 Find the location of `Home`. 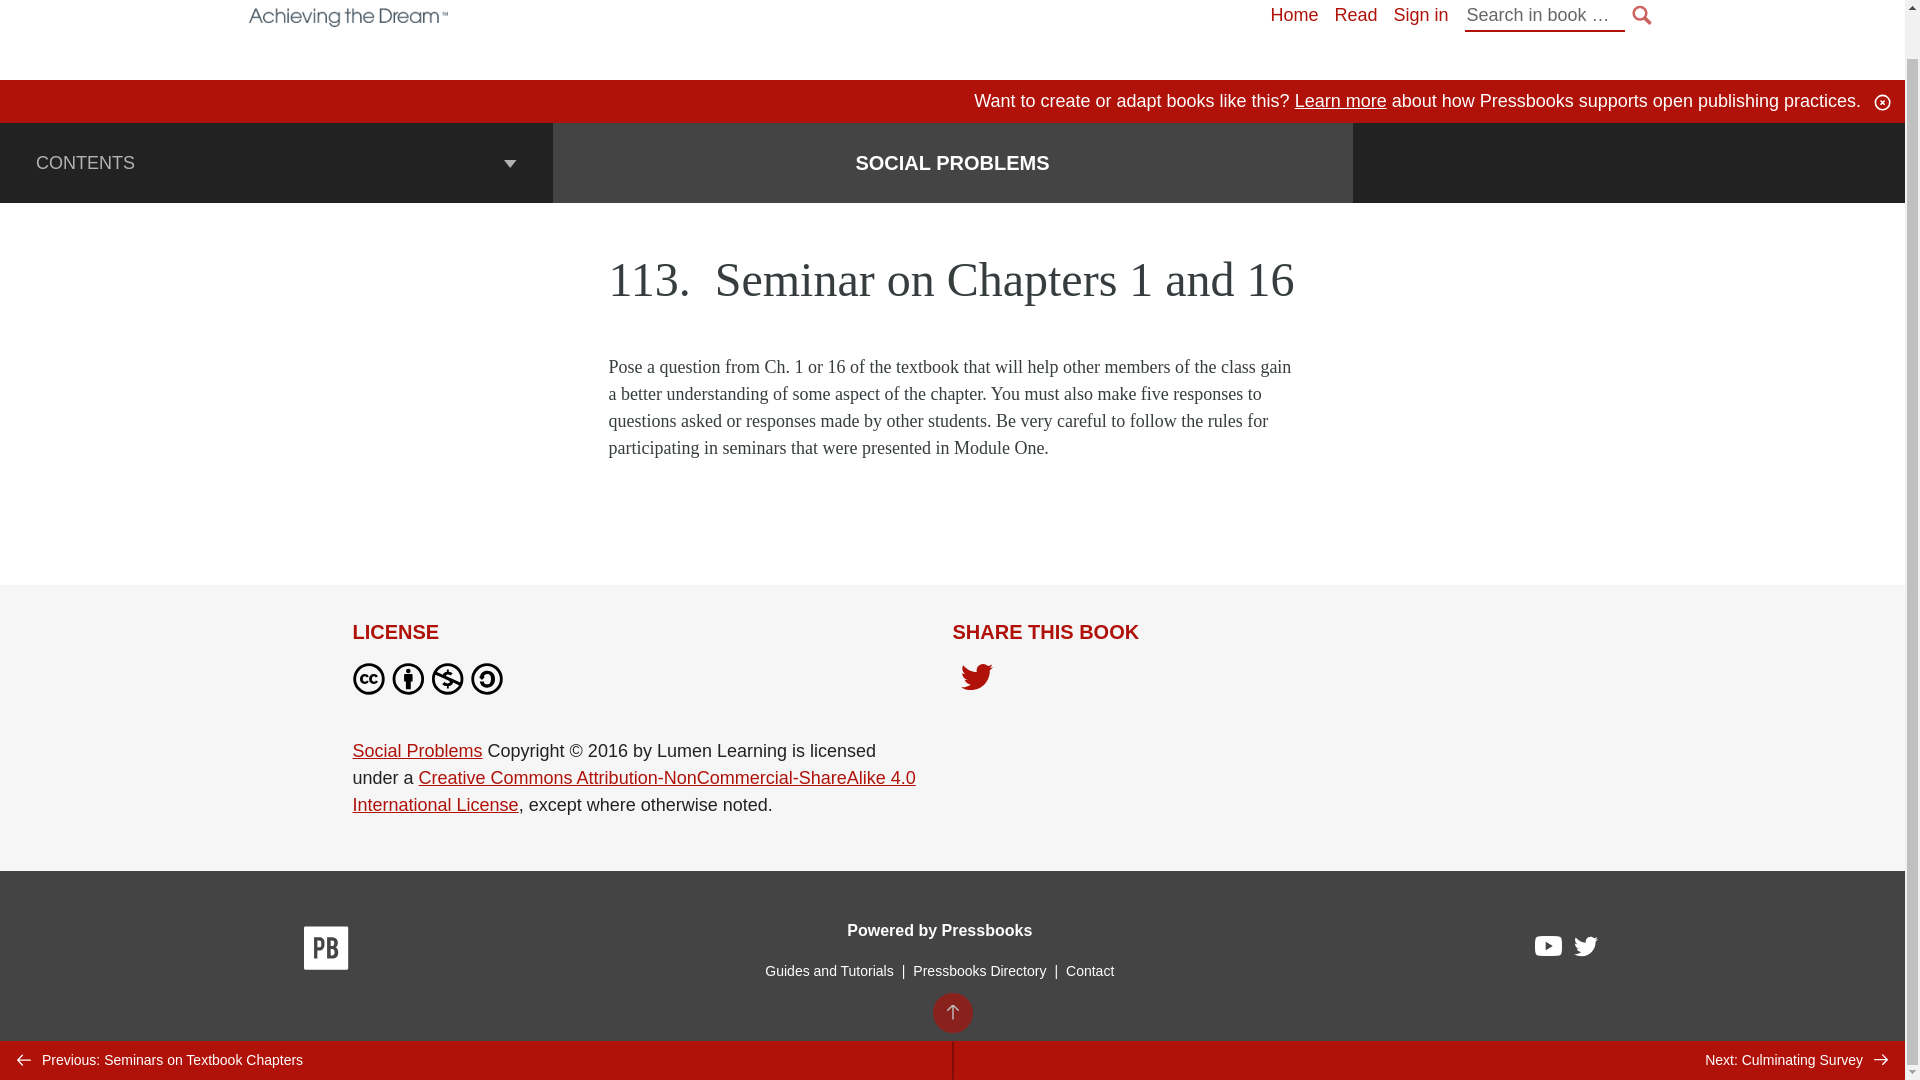

Home is located at coordinates (1293, 14).